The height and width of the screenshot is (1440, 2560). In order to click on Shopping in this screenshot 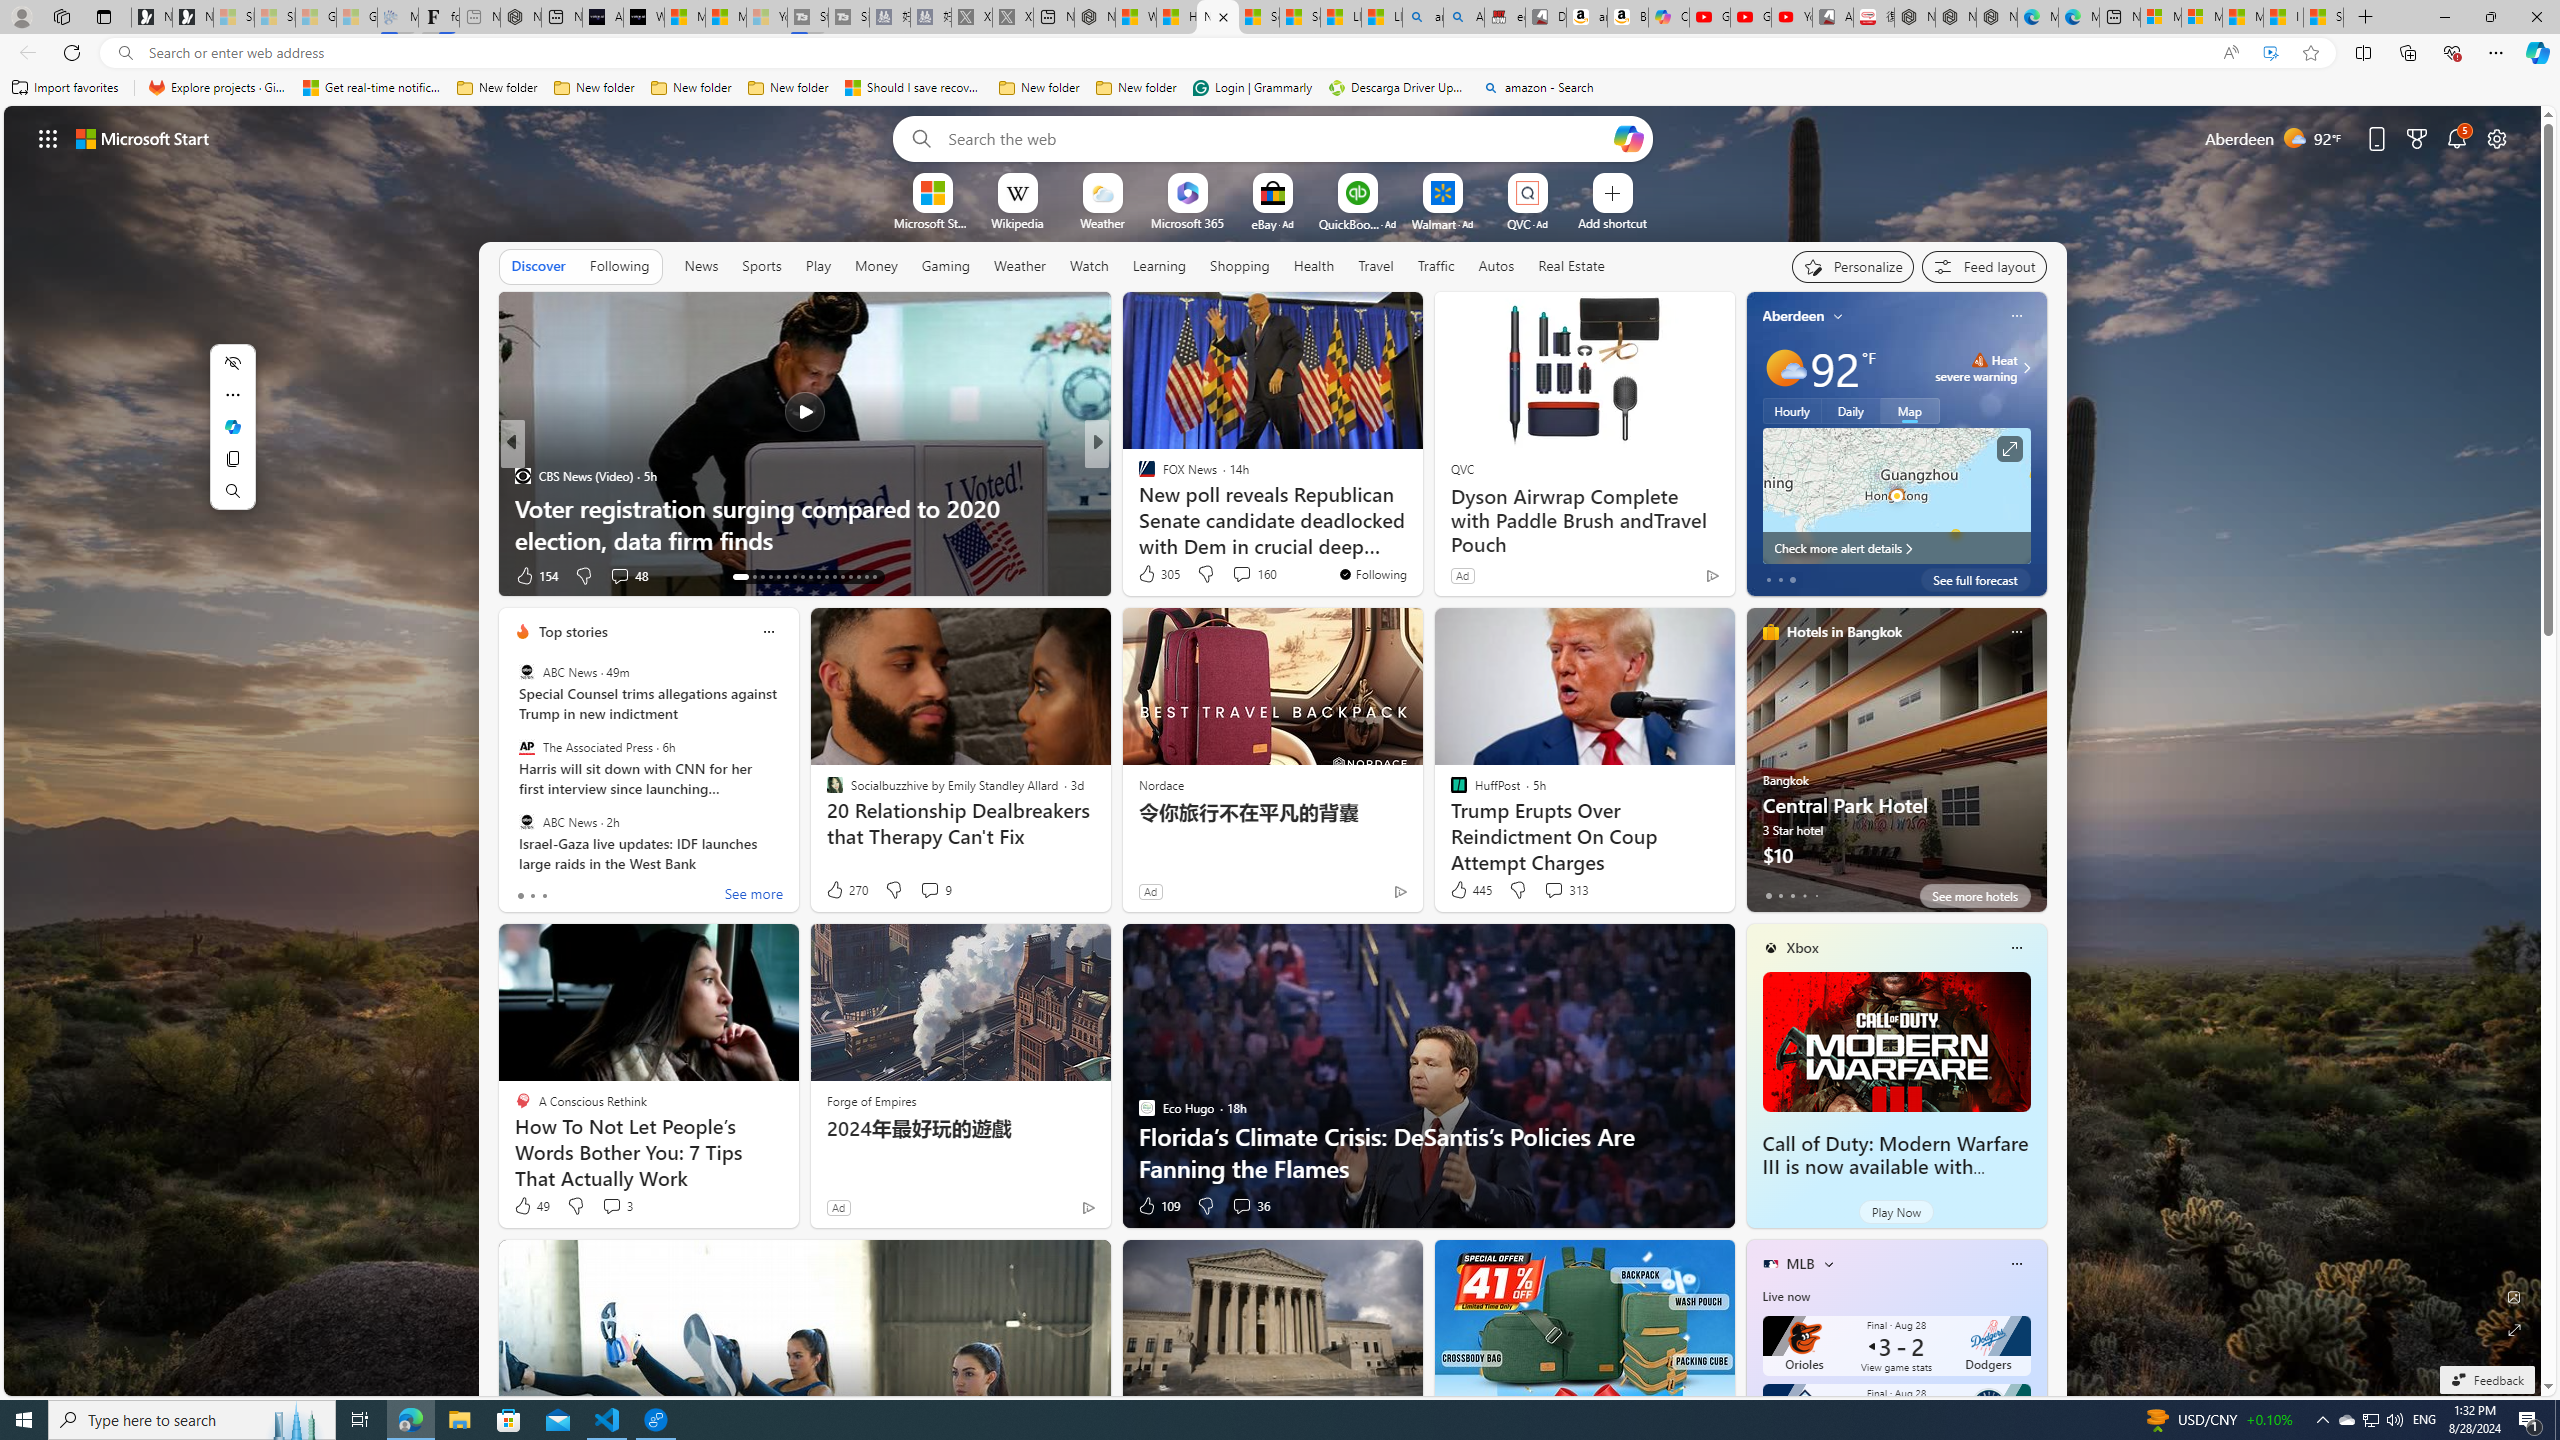, I will do `click(1240, 266)`.